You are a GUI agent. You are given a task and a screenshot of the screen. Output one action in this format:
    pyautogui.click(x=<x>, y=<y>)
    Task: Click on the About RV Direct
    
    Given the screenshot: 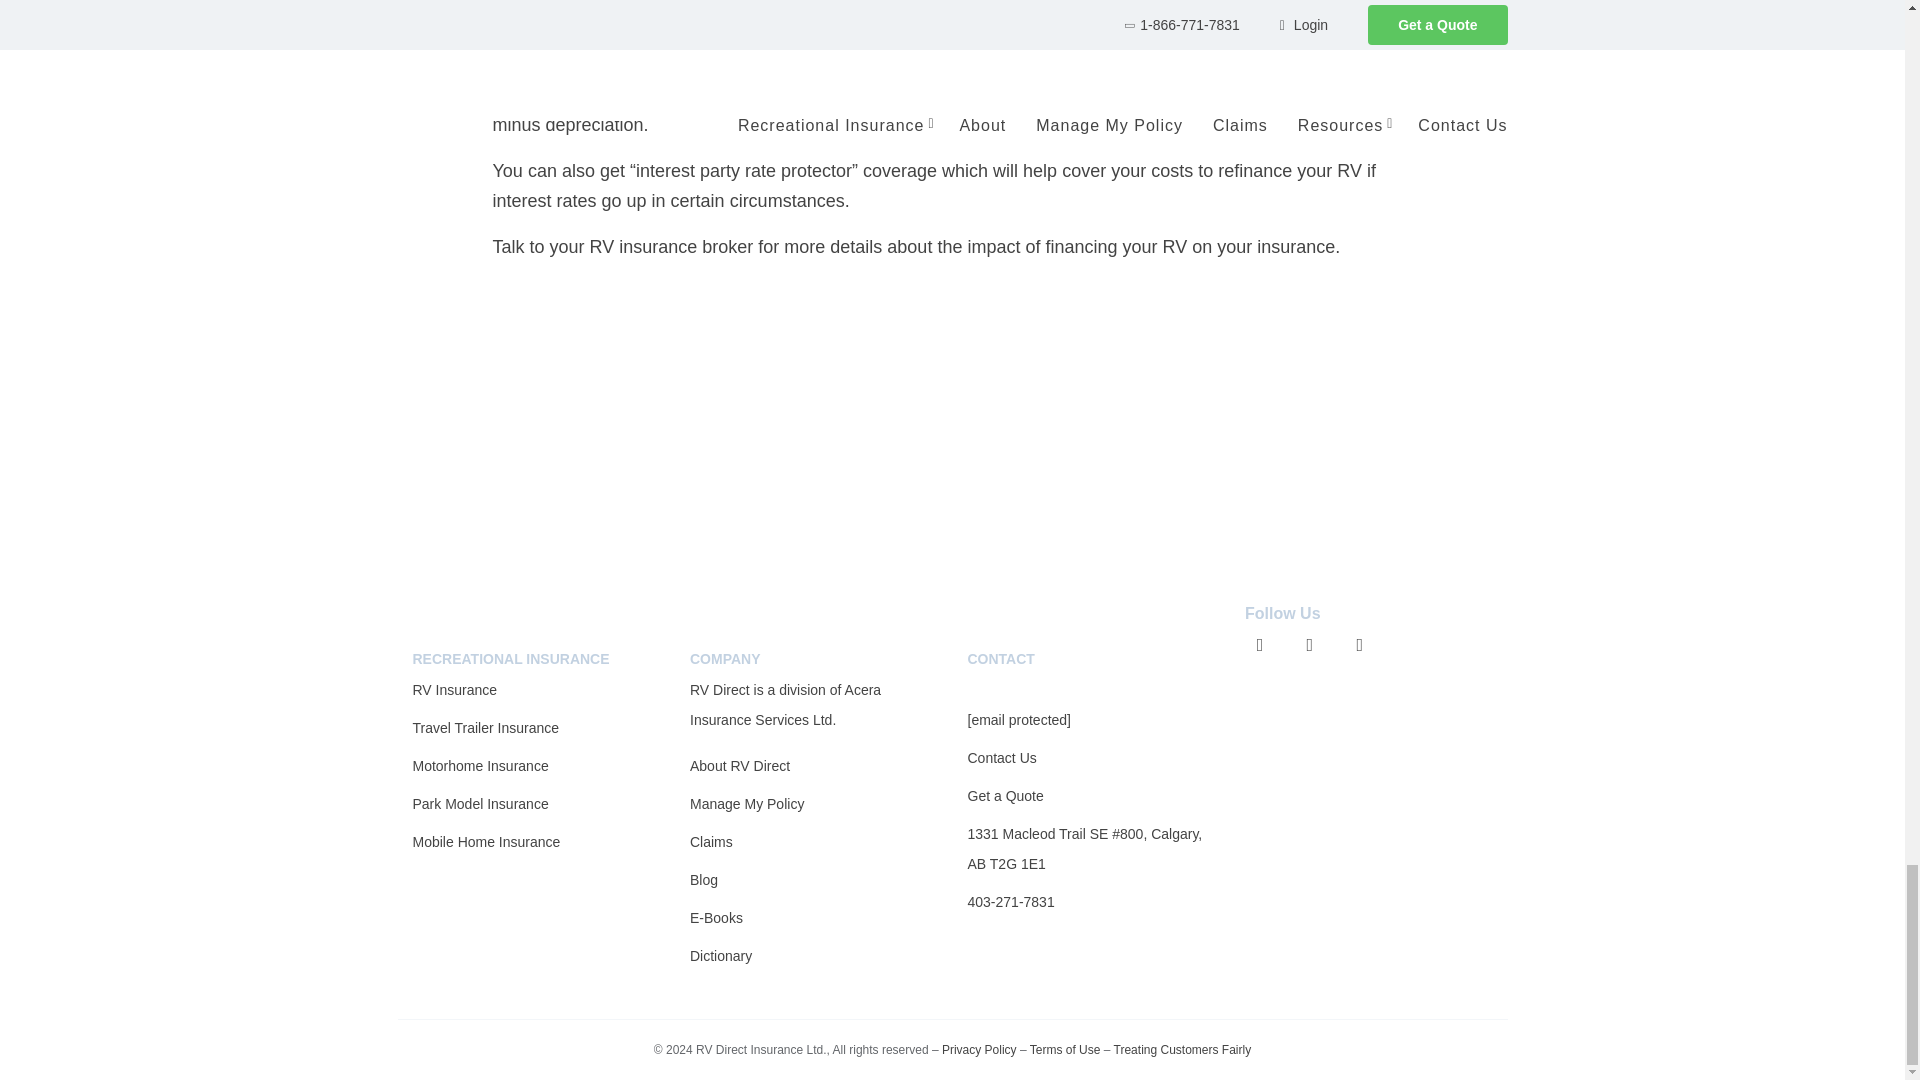 What is the action you would take?
    pyautogui.click(x=739, y=766)
    